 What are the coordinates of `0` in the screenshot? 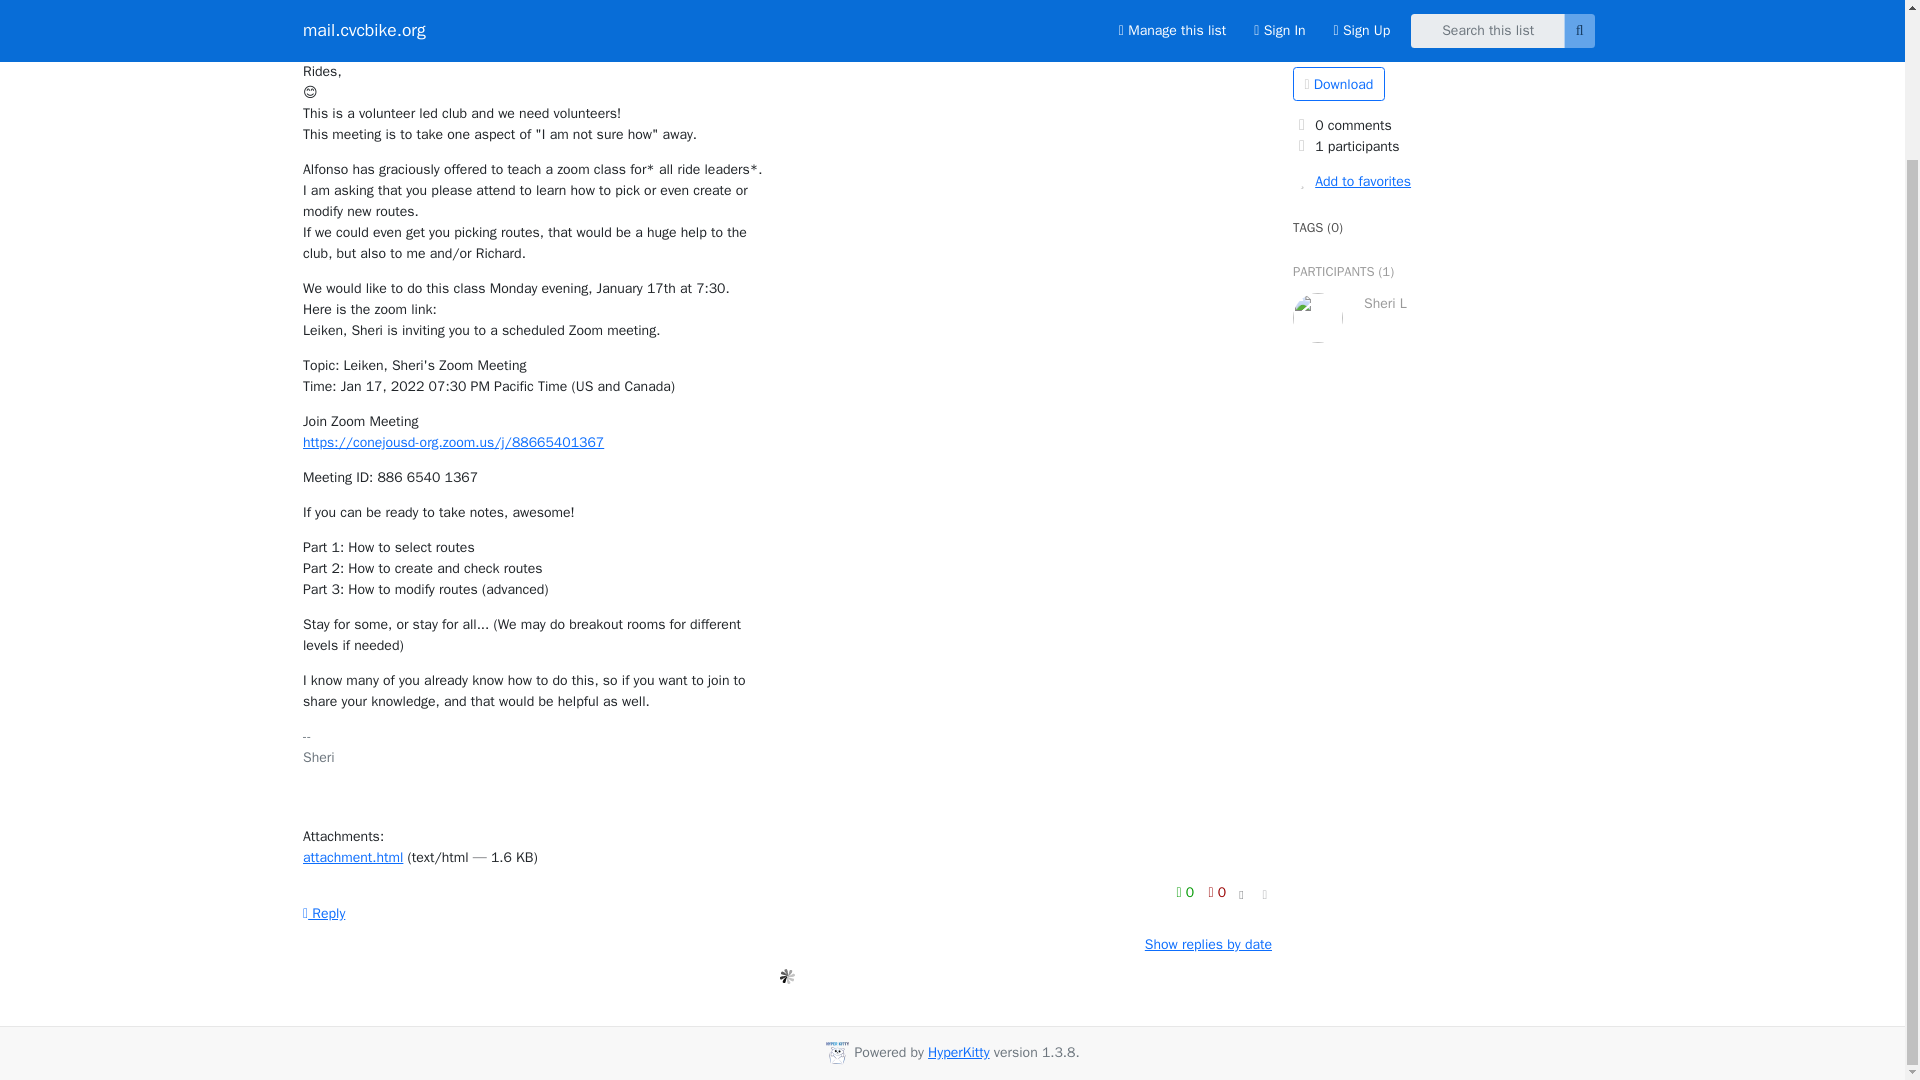 It's located at (1187, 892).